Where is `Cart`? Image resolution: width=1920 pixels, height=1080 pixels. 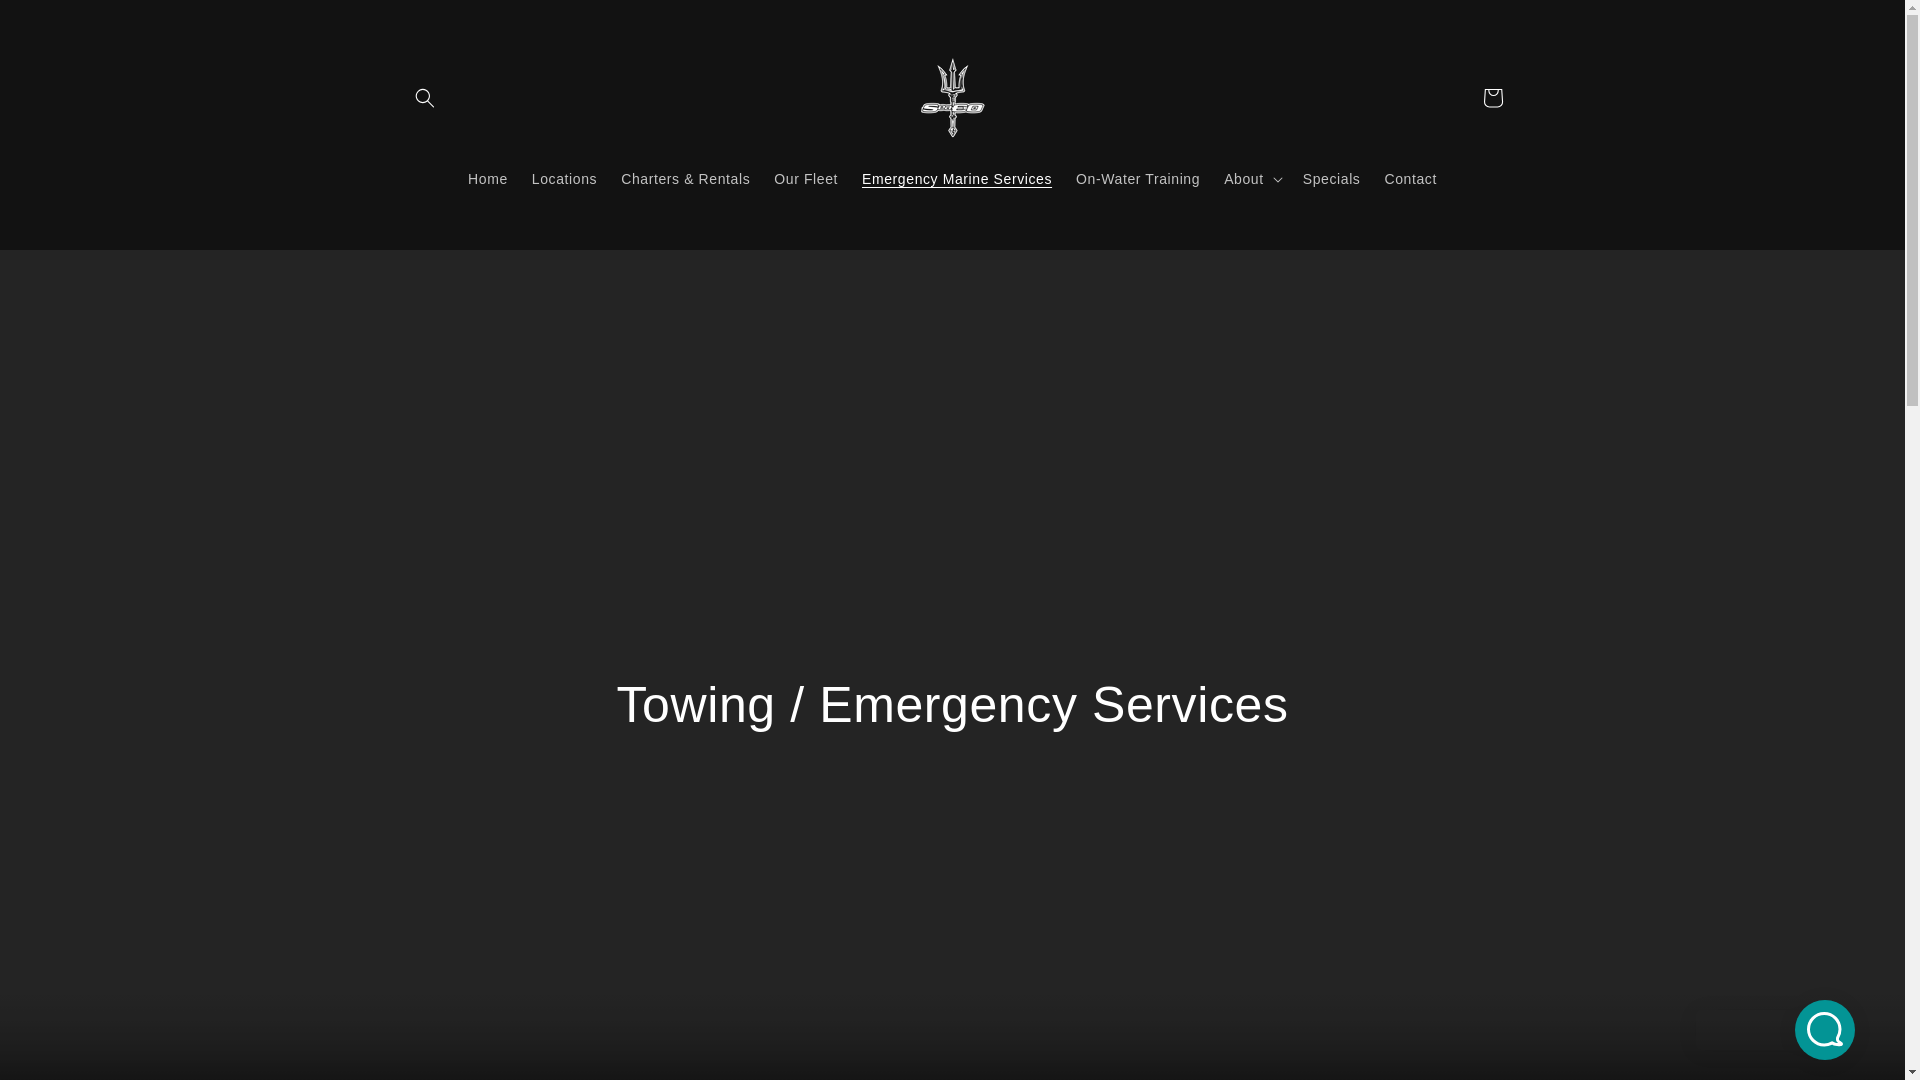
Cart is located at coordinates (1492, 97).